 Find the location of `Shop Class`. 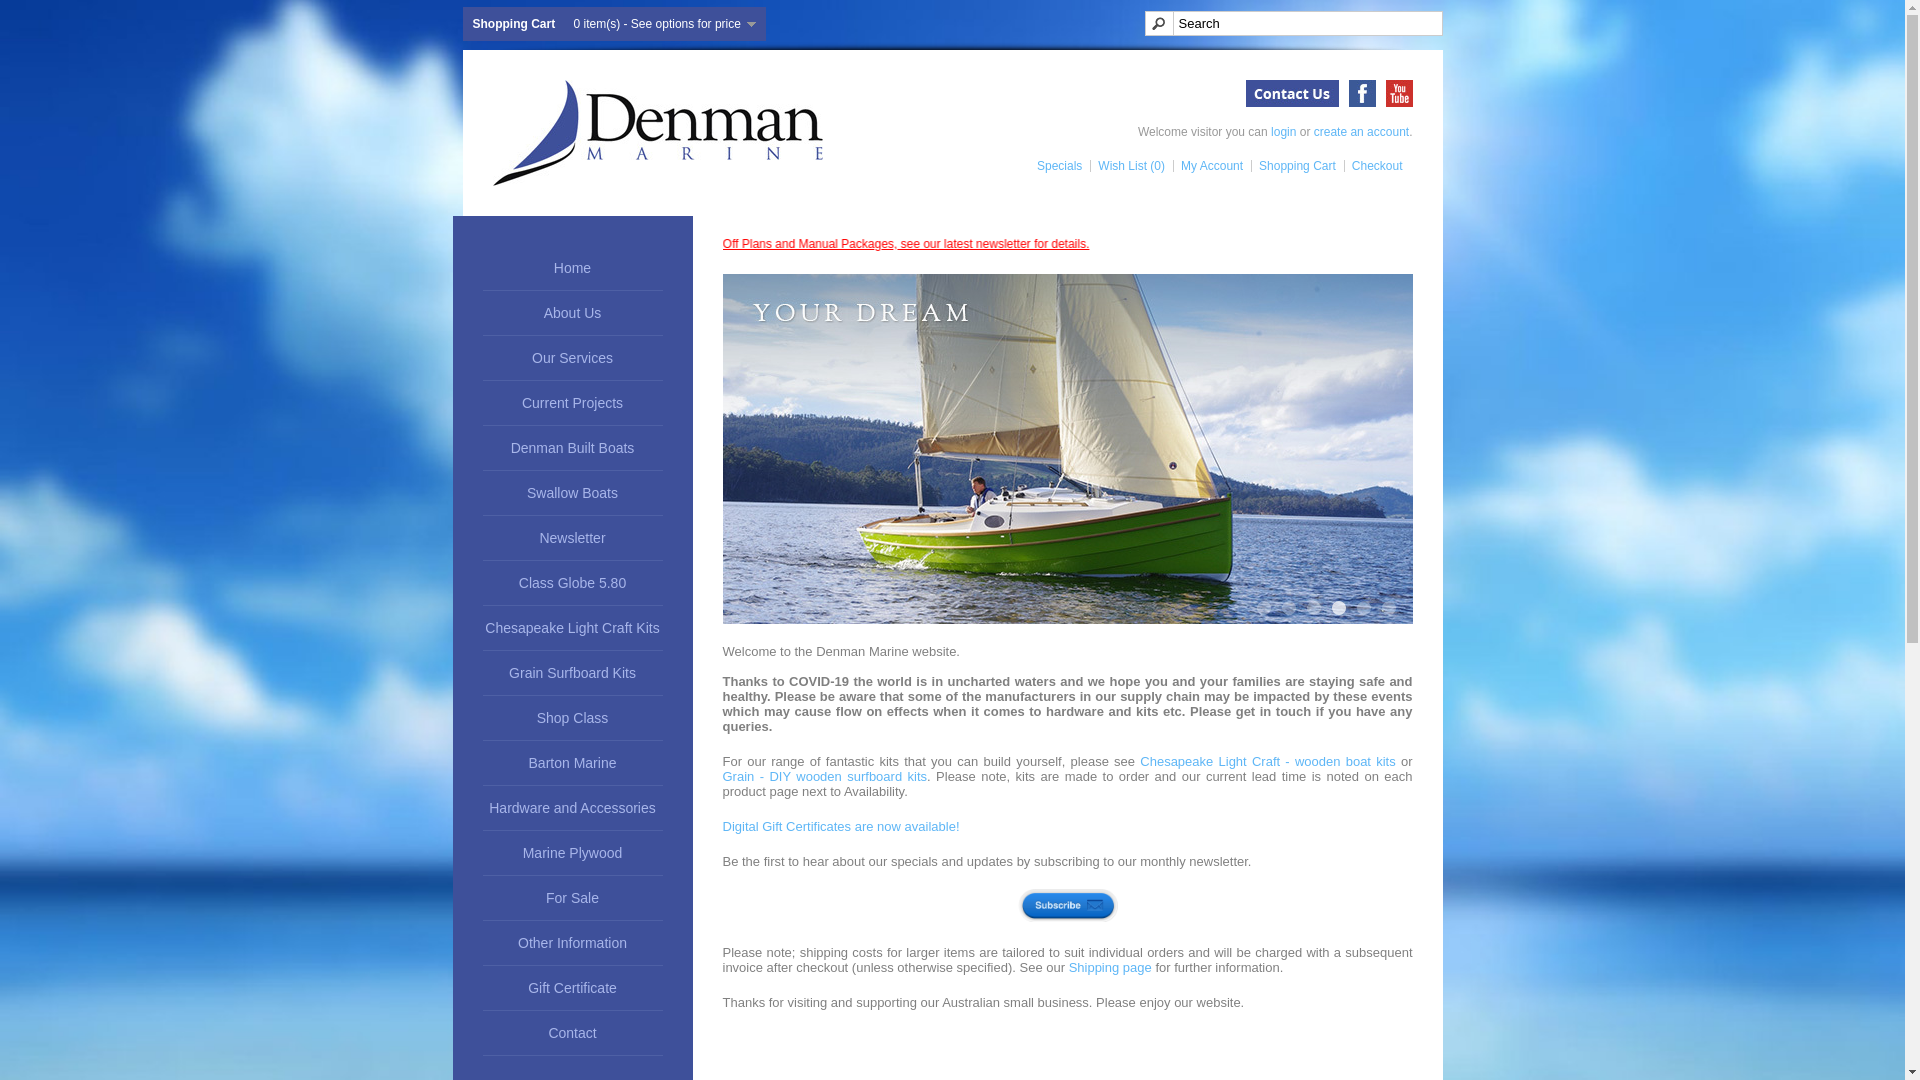

Shop Class is located at coordinates (572, 718).